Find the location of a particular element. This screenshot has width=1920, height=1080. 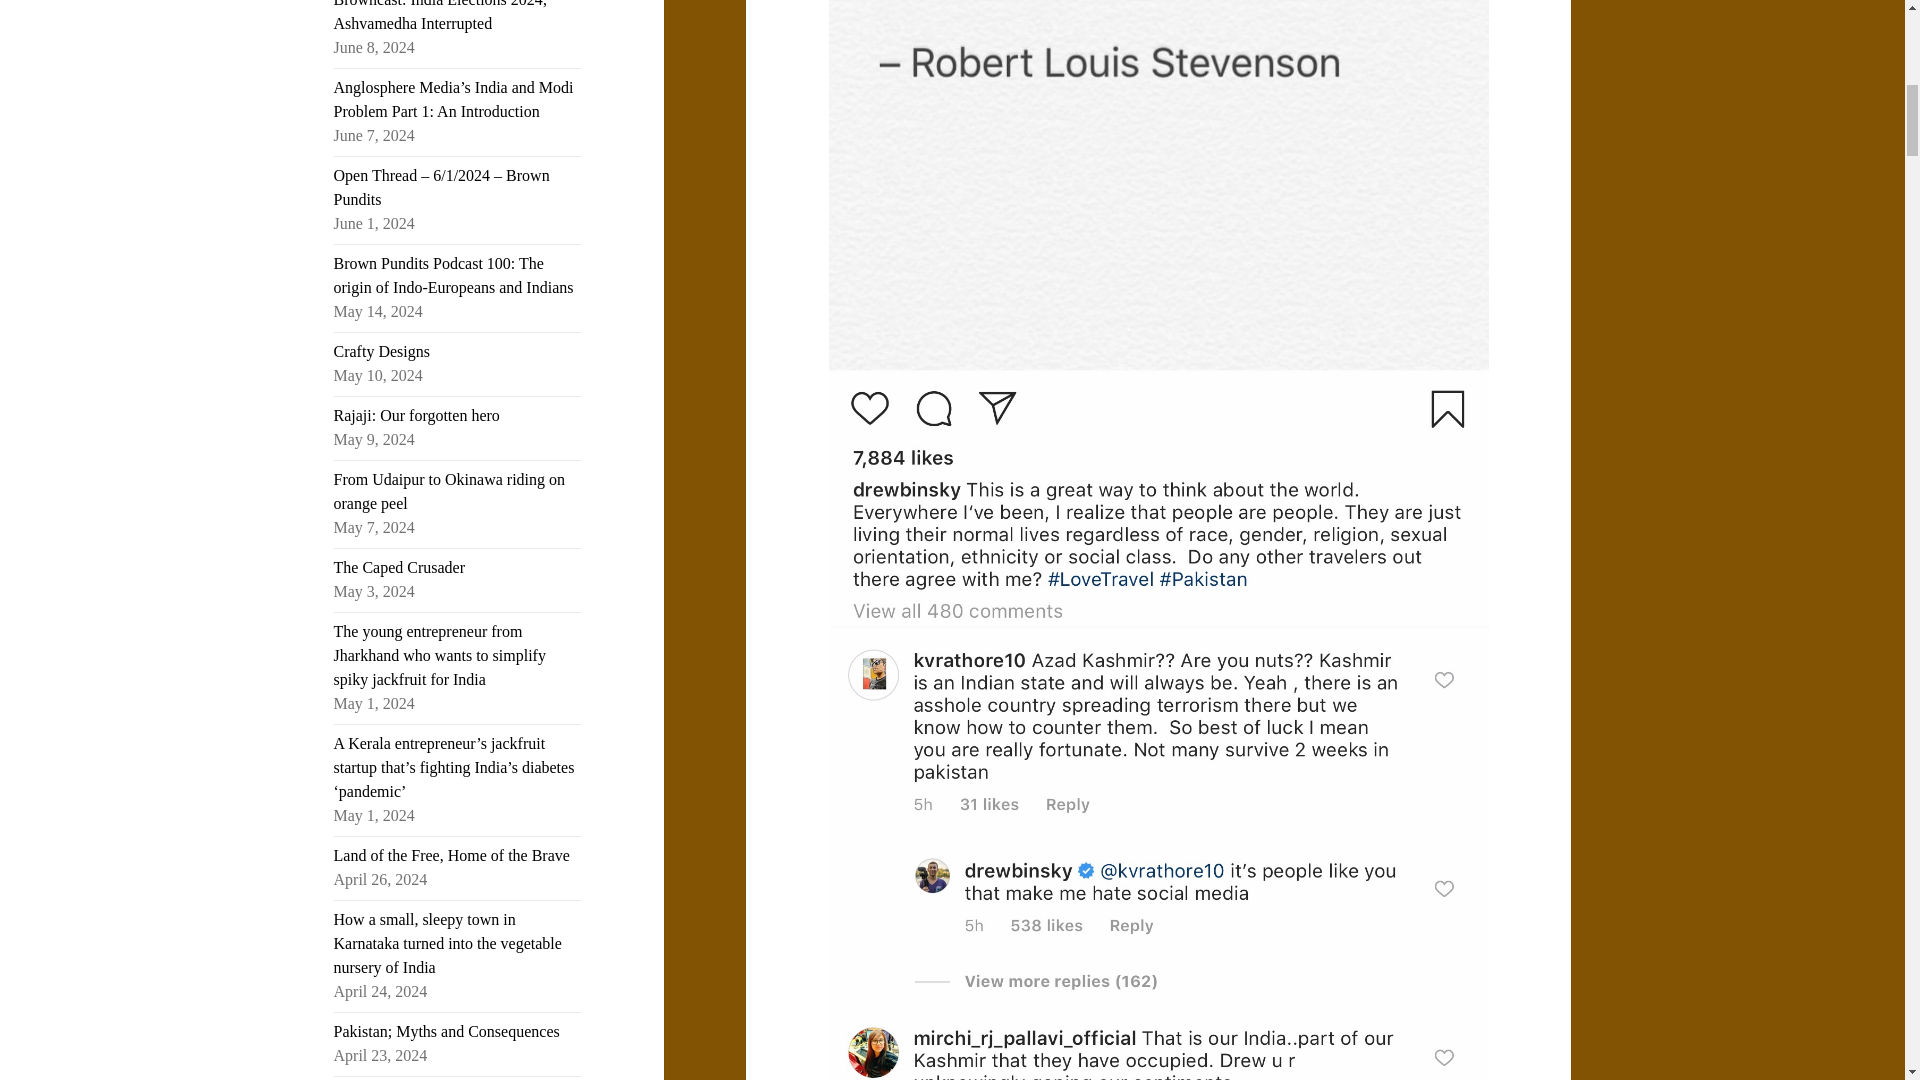

From Udaipur to Okinawa riding on orange peel is located at coordinates (450, 490).